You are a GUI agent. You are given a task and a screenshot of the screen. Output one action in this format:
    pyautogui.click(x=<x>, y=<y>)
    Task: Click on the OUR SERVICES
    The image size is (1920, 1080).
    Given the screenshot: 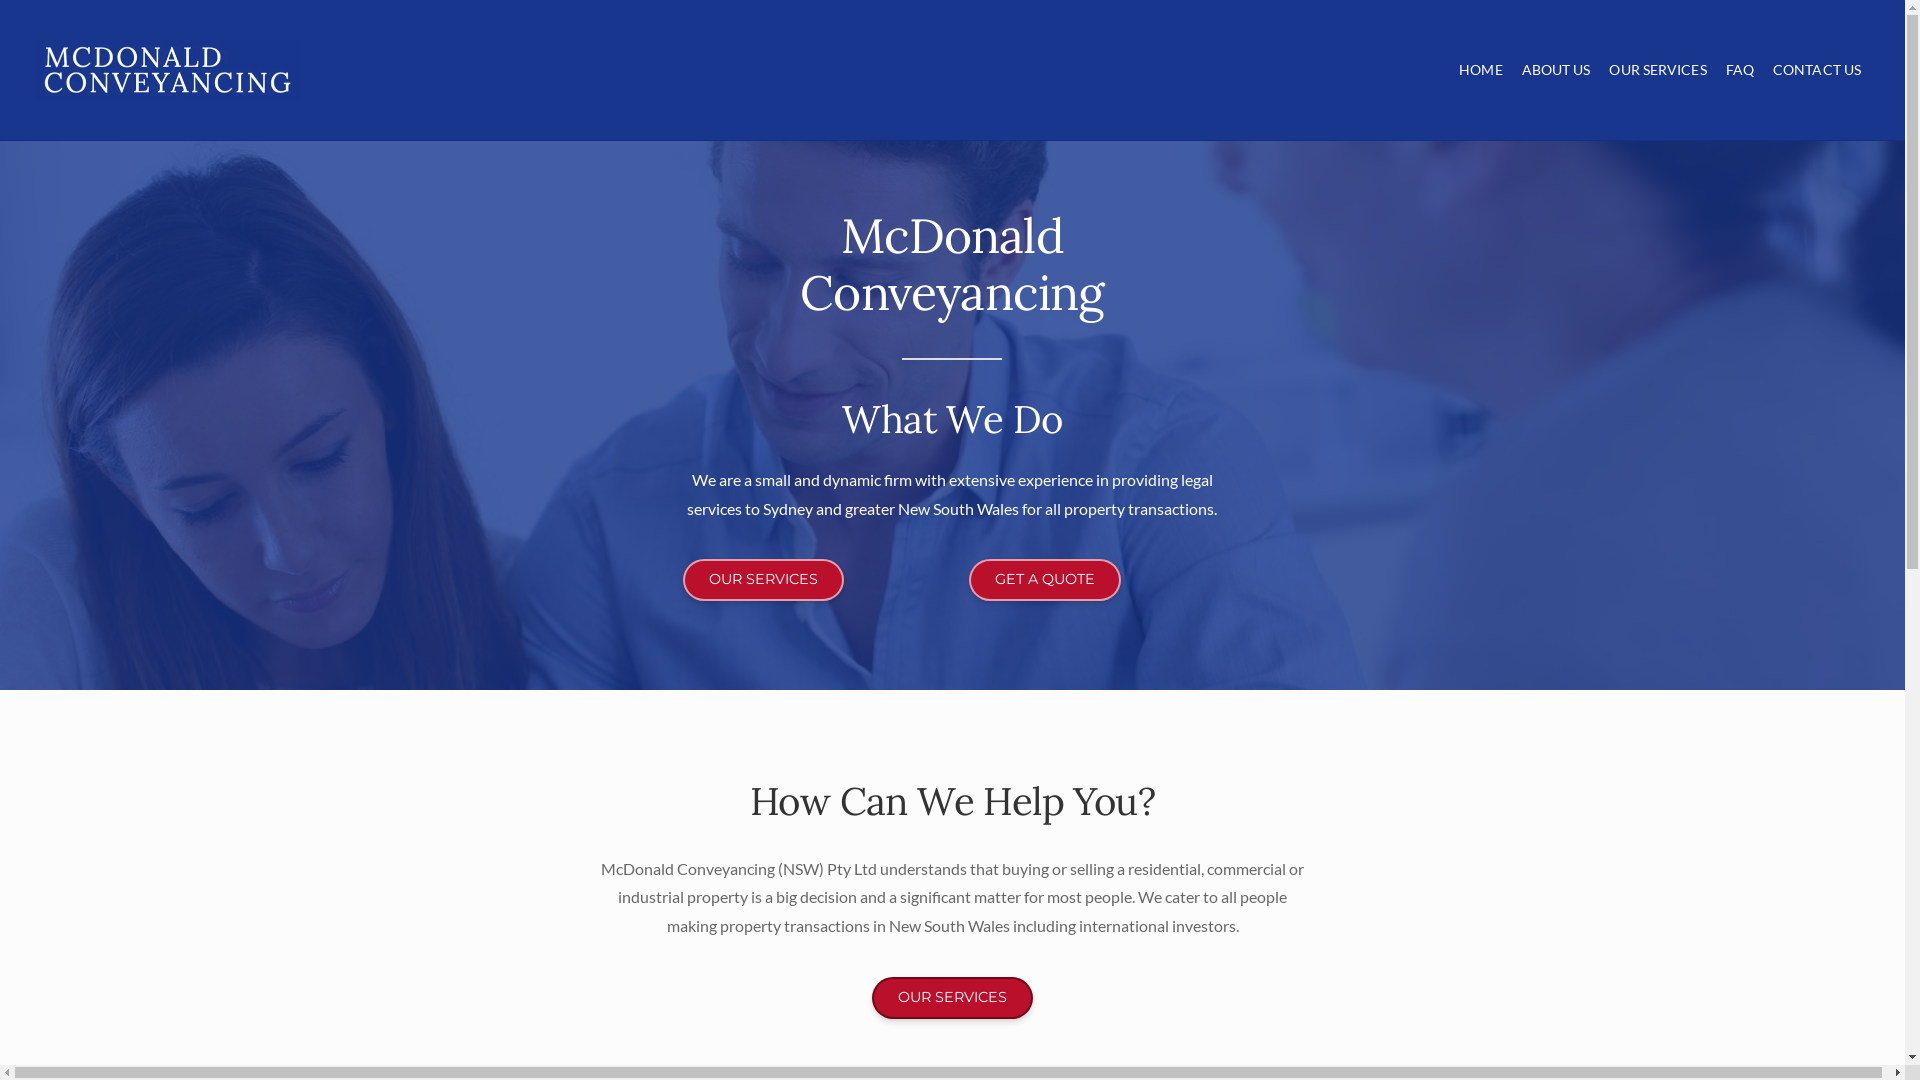 What is the action you would take?
    pyautogui.click(x=764, y=580)
    